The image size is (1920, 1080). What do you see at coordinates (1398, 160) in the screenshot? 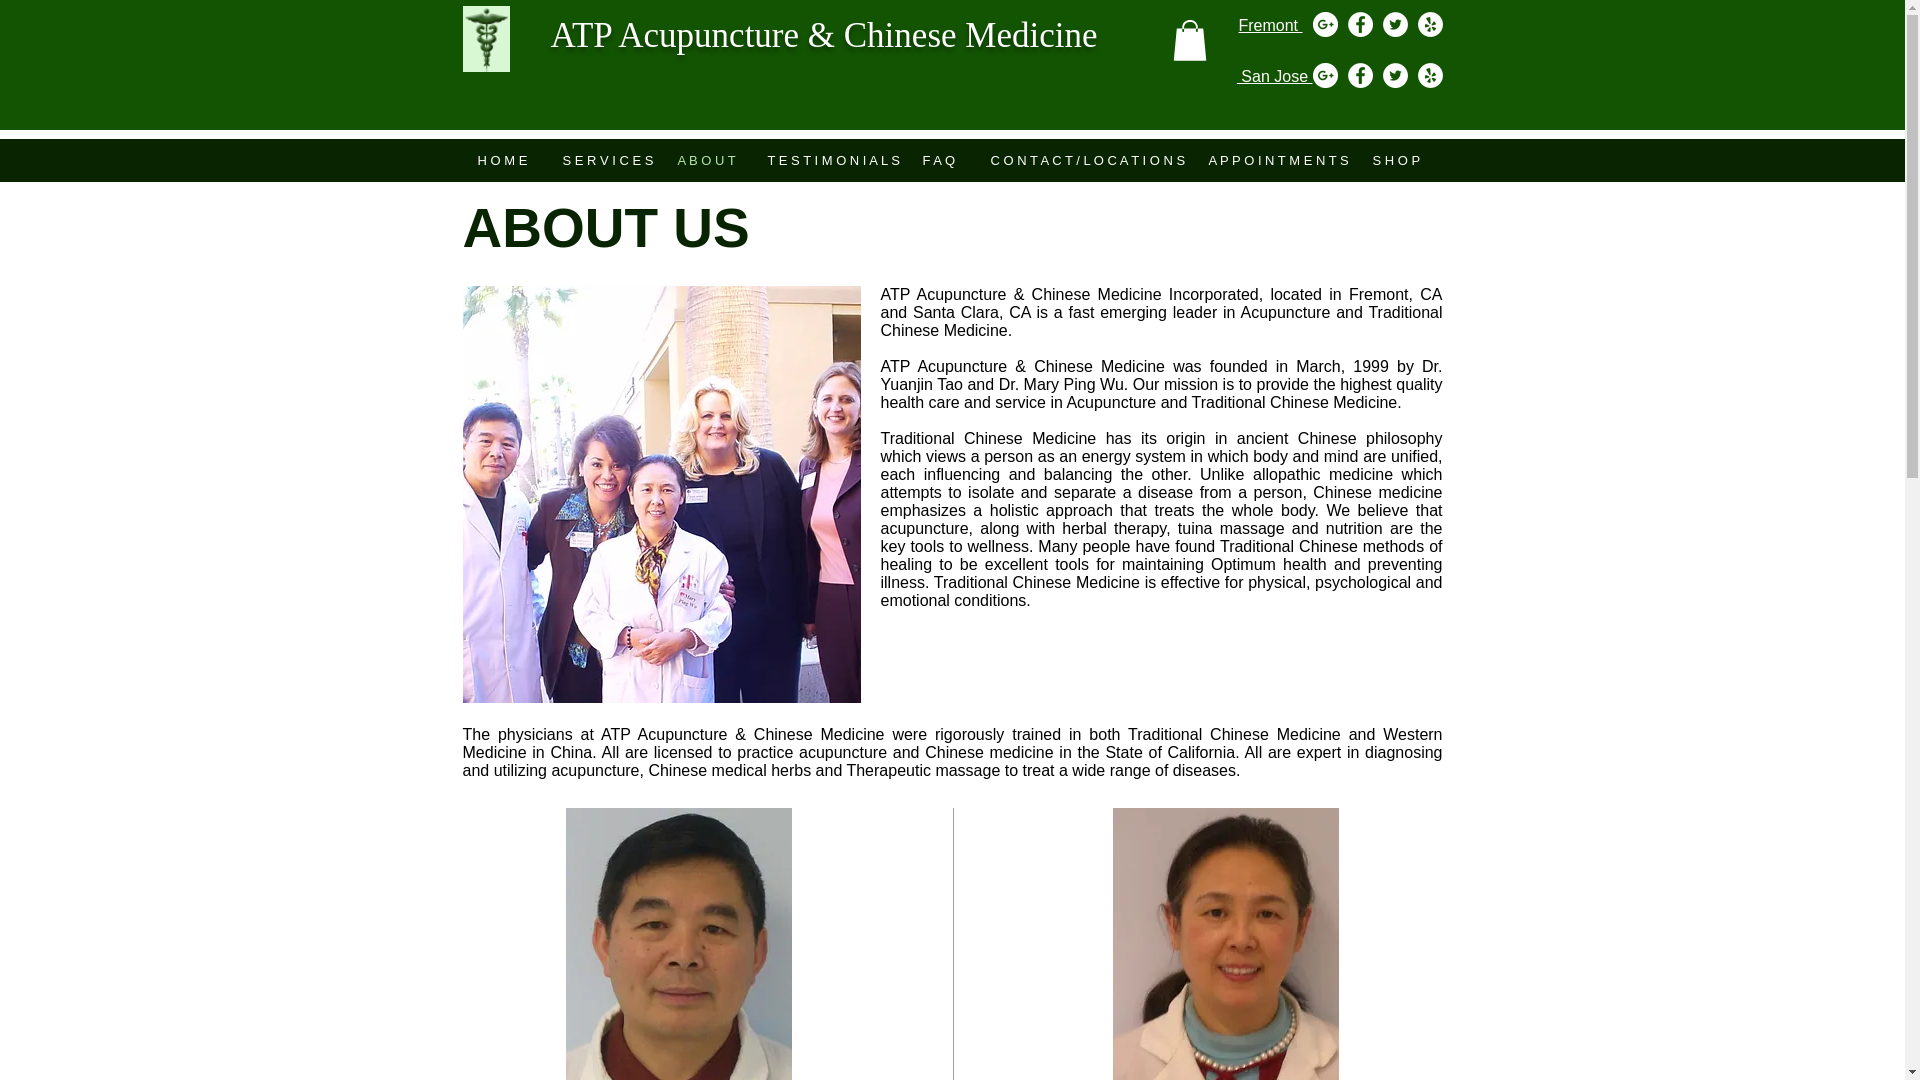
I see `S H O P` at bounding box center [1398, 160].